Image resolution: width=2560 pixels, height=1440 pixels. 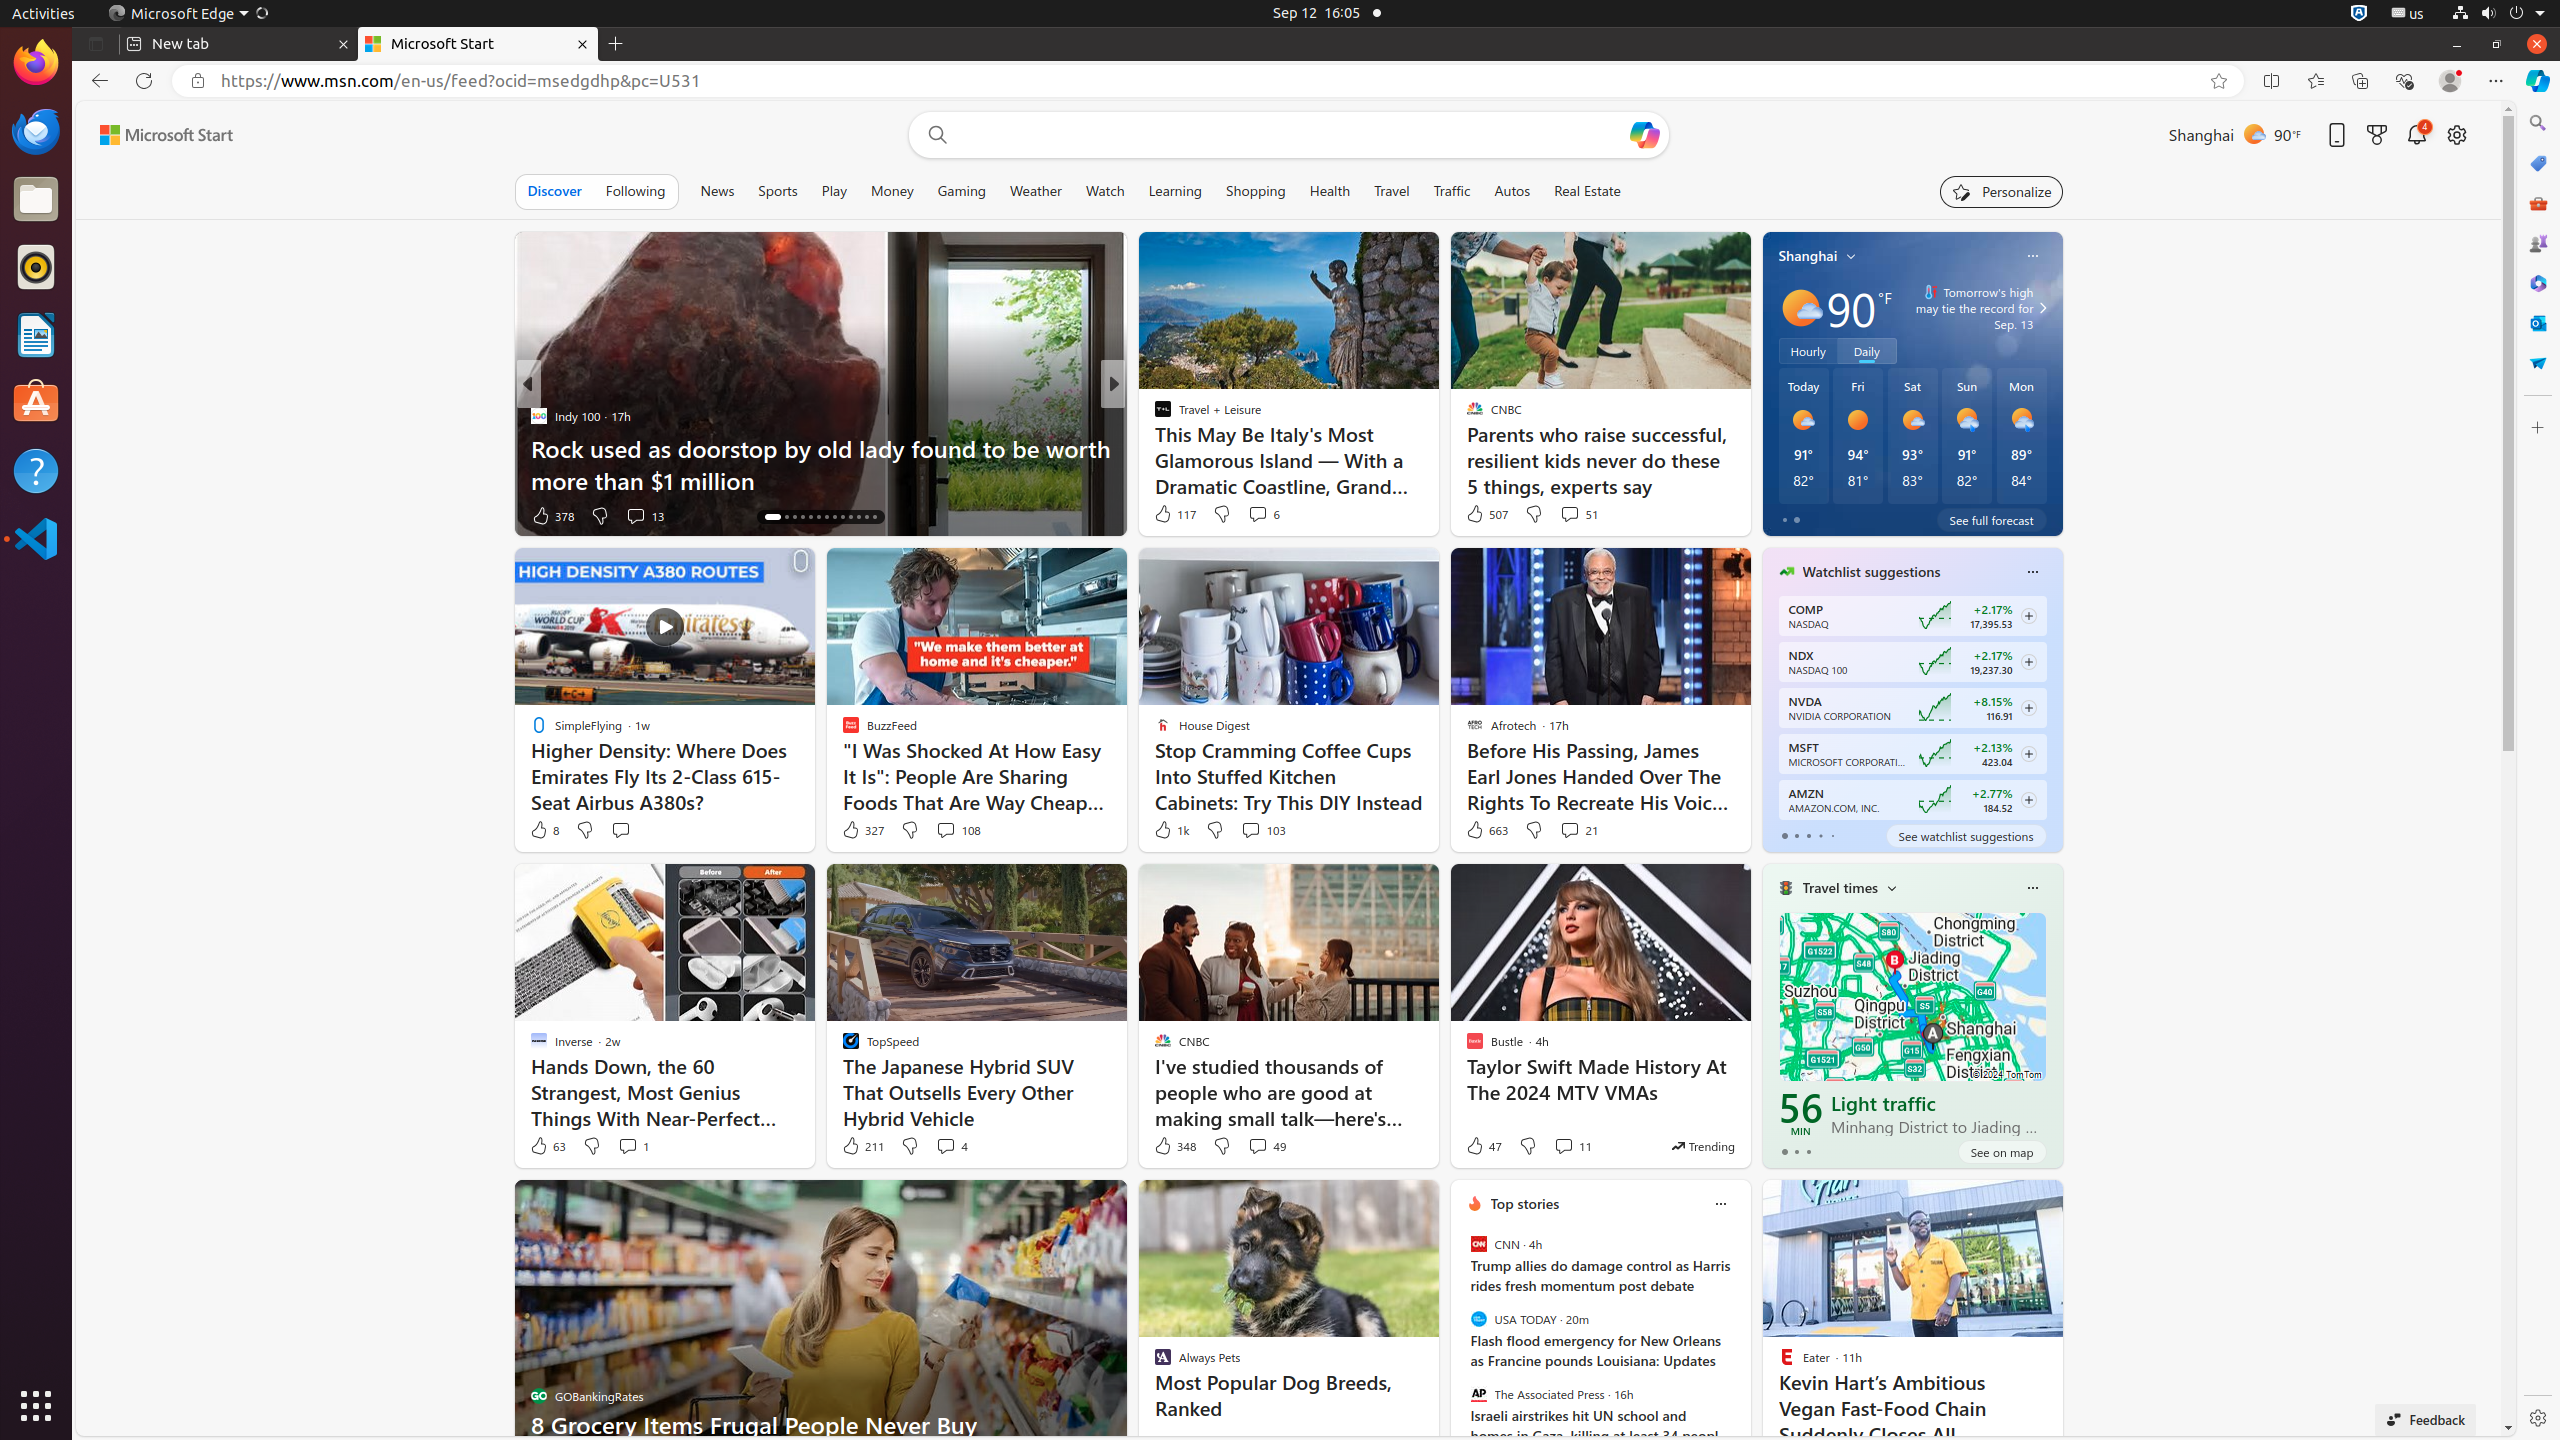 What do you see at coordinates (1867, 351) in the screenshot?
I see `Daily` at bounding box center [1867, 351].